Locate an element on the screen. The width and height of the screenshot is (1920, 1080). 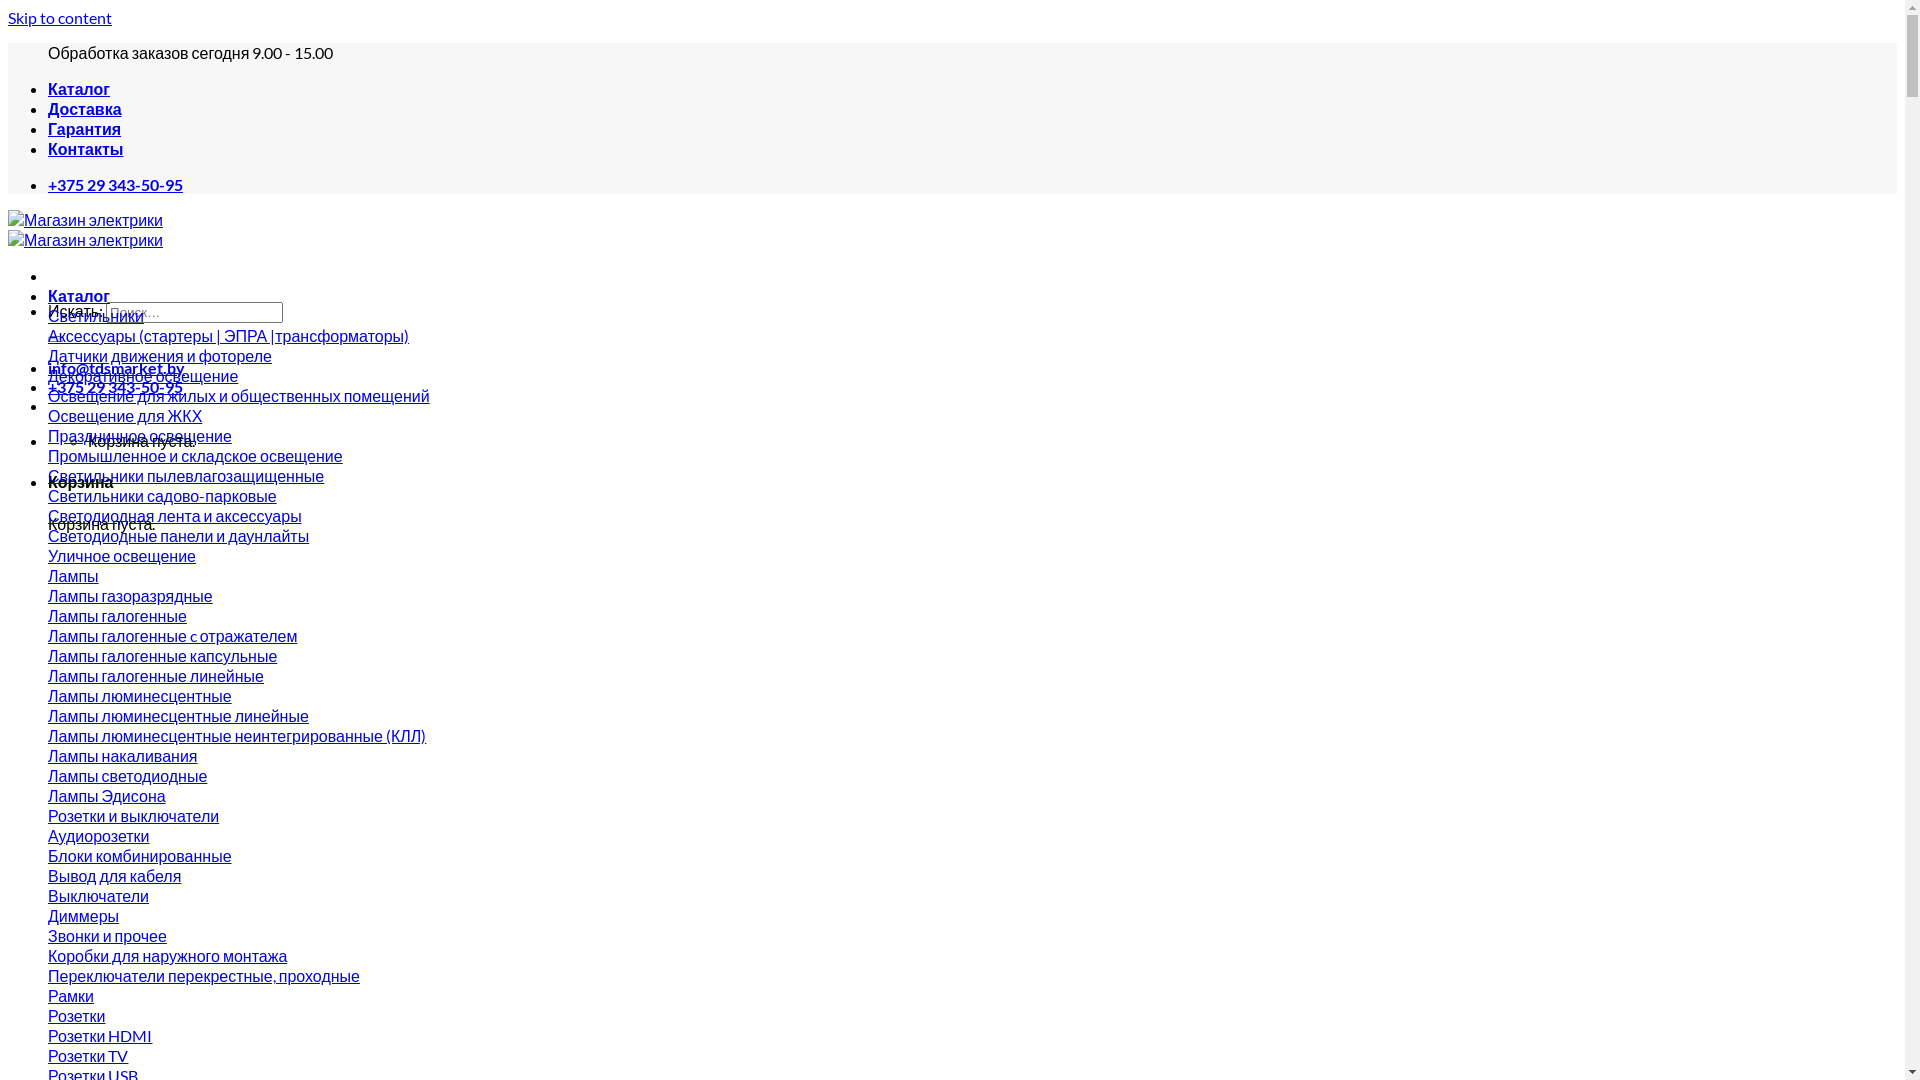
+375 29 343-50-95 is located at coordinates (116, 386).